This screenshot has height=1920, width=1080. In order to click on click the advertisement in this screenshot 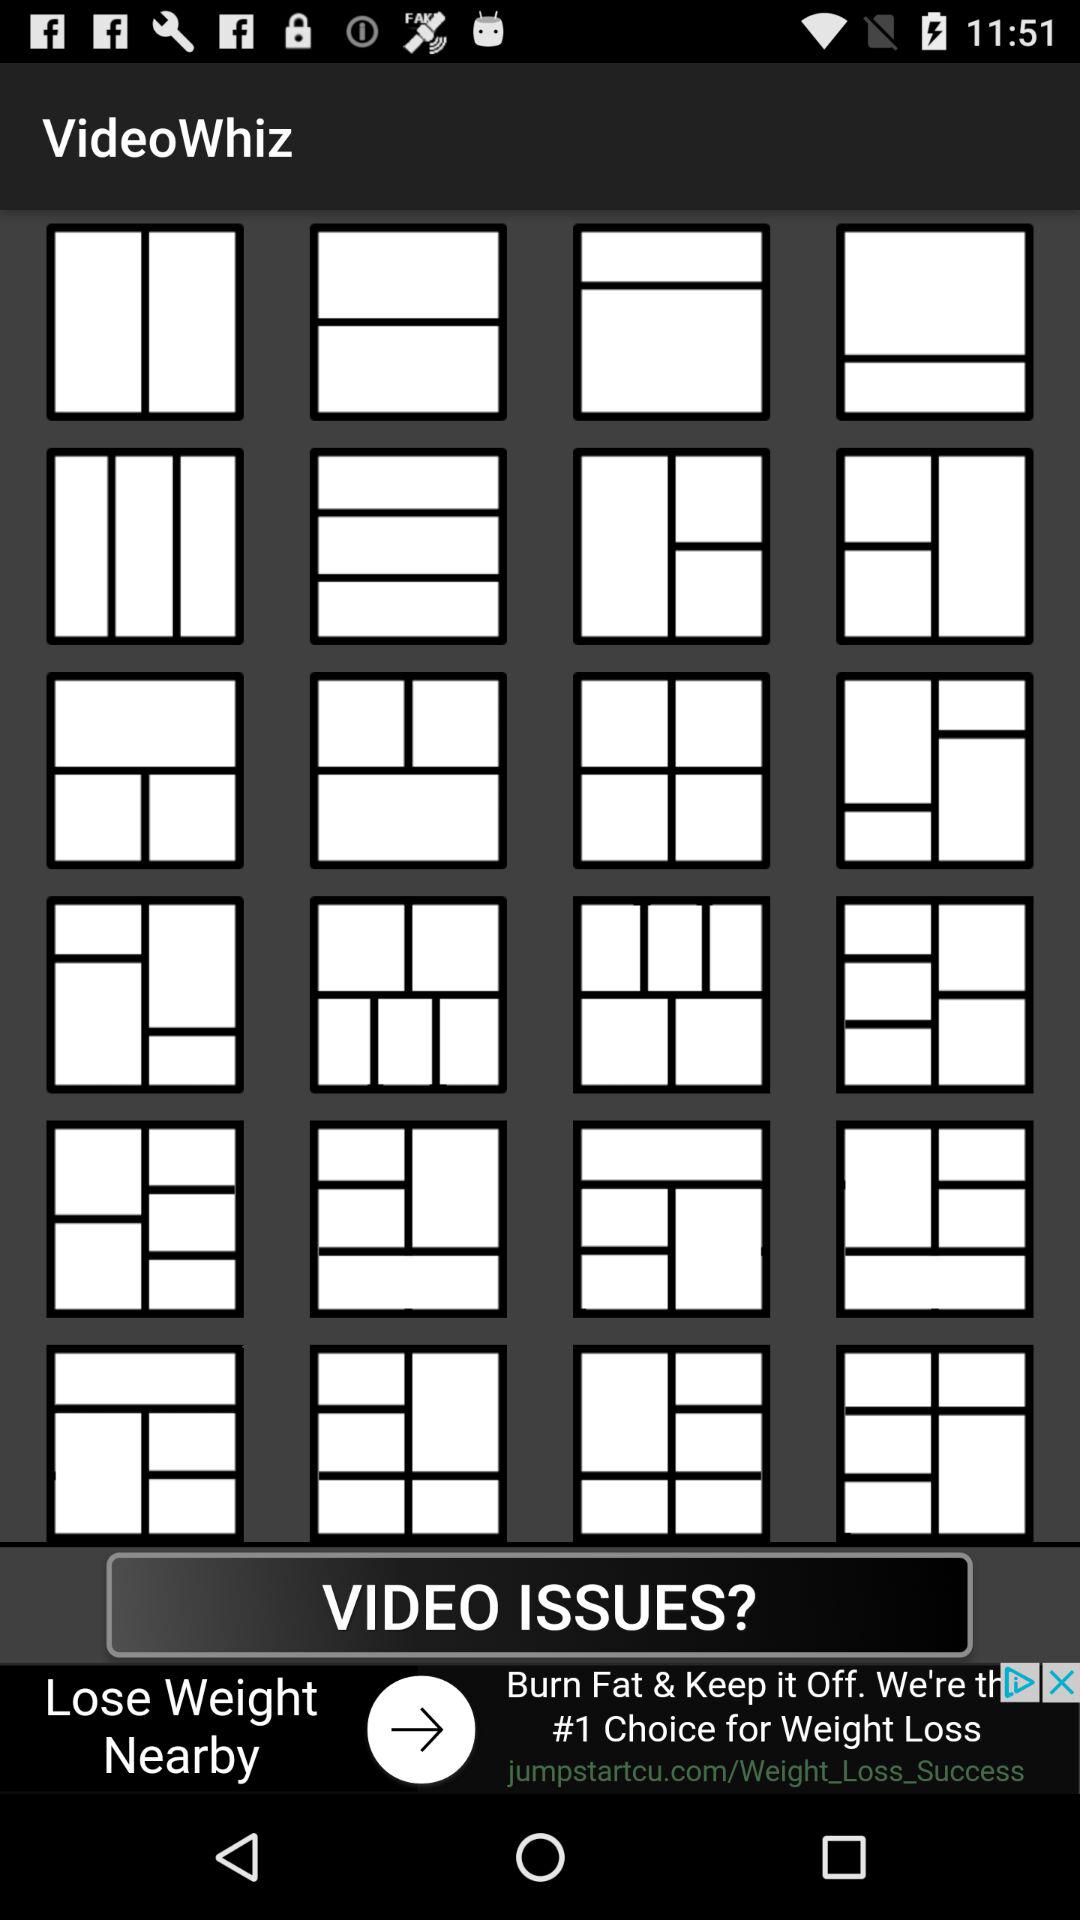, I will do `click(540, 1728)`.